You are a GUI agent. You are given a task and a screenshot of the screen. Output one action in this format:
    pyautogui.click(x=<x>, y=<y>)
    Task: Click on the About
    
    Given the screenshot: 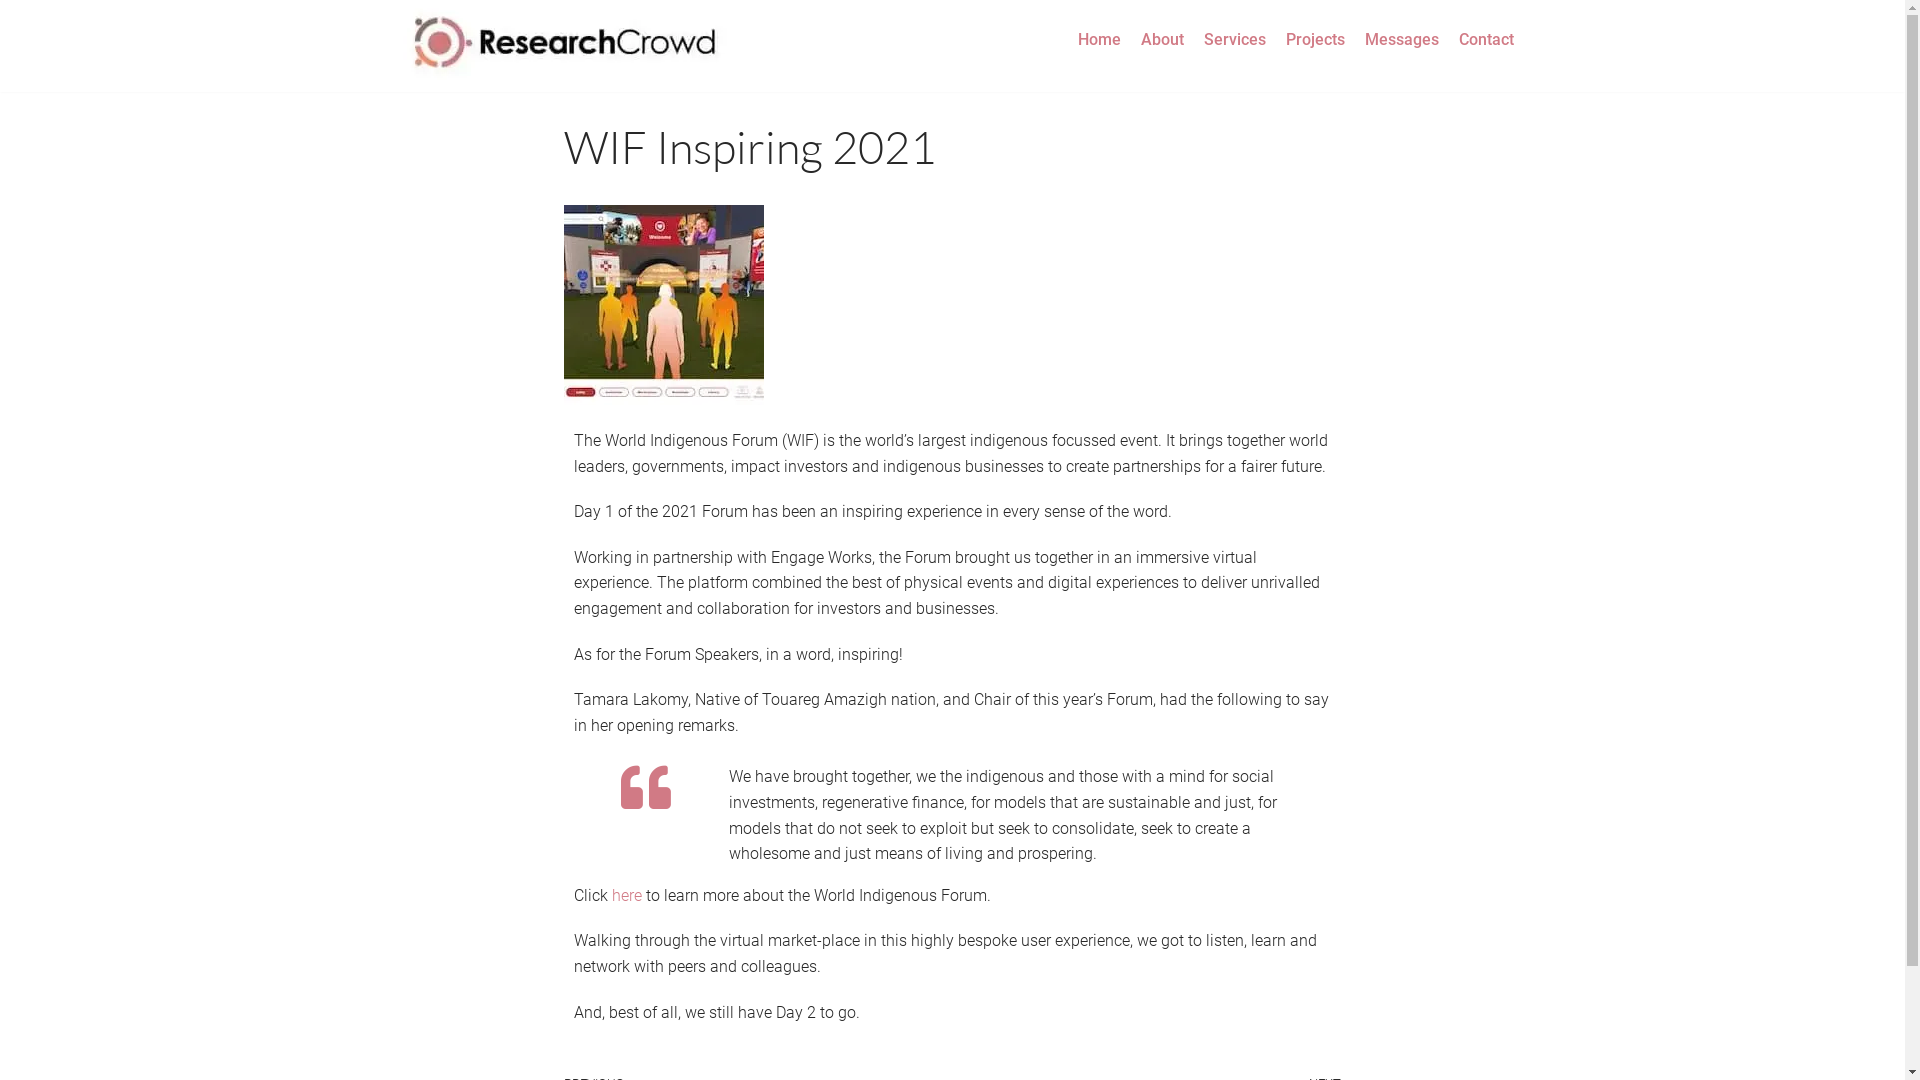 What is the action you would take?
    pyautogui.click(x=1162, y=40)
    